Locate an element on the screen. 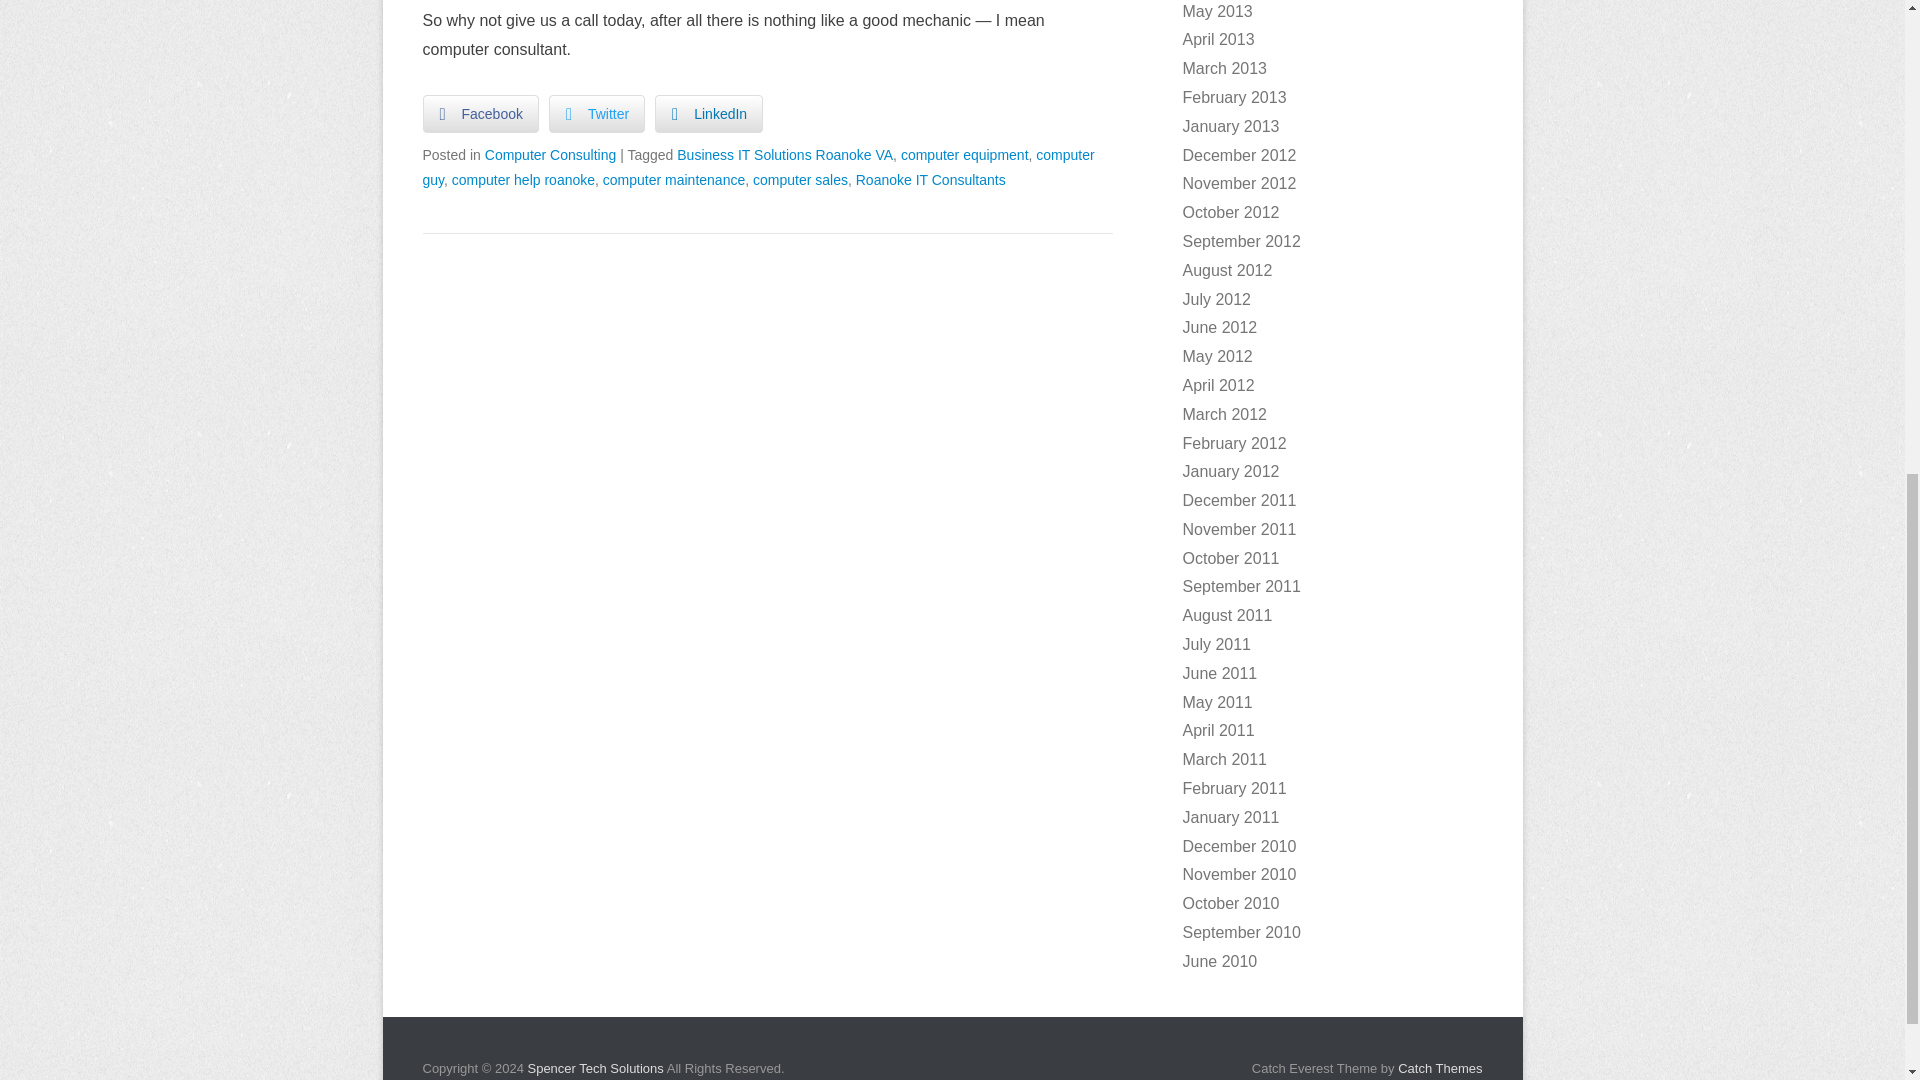 The image size is (1920, 1080). Business IT Solutions Roanoke VA is located at coordinates (784, 154).